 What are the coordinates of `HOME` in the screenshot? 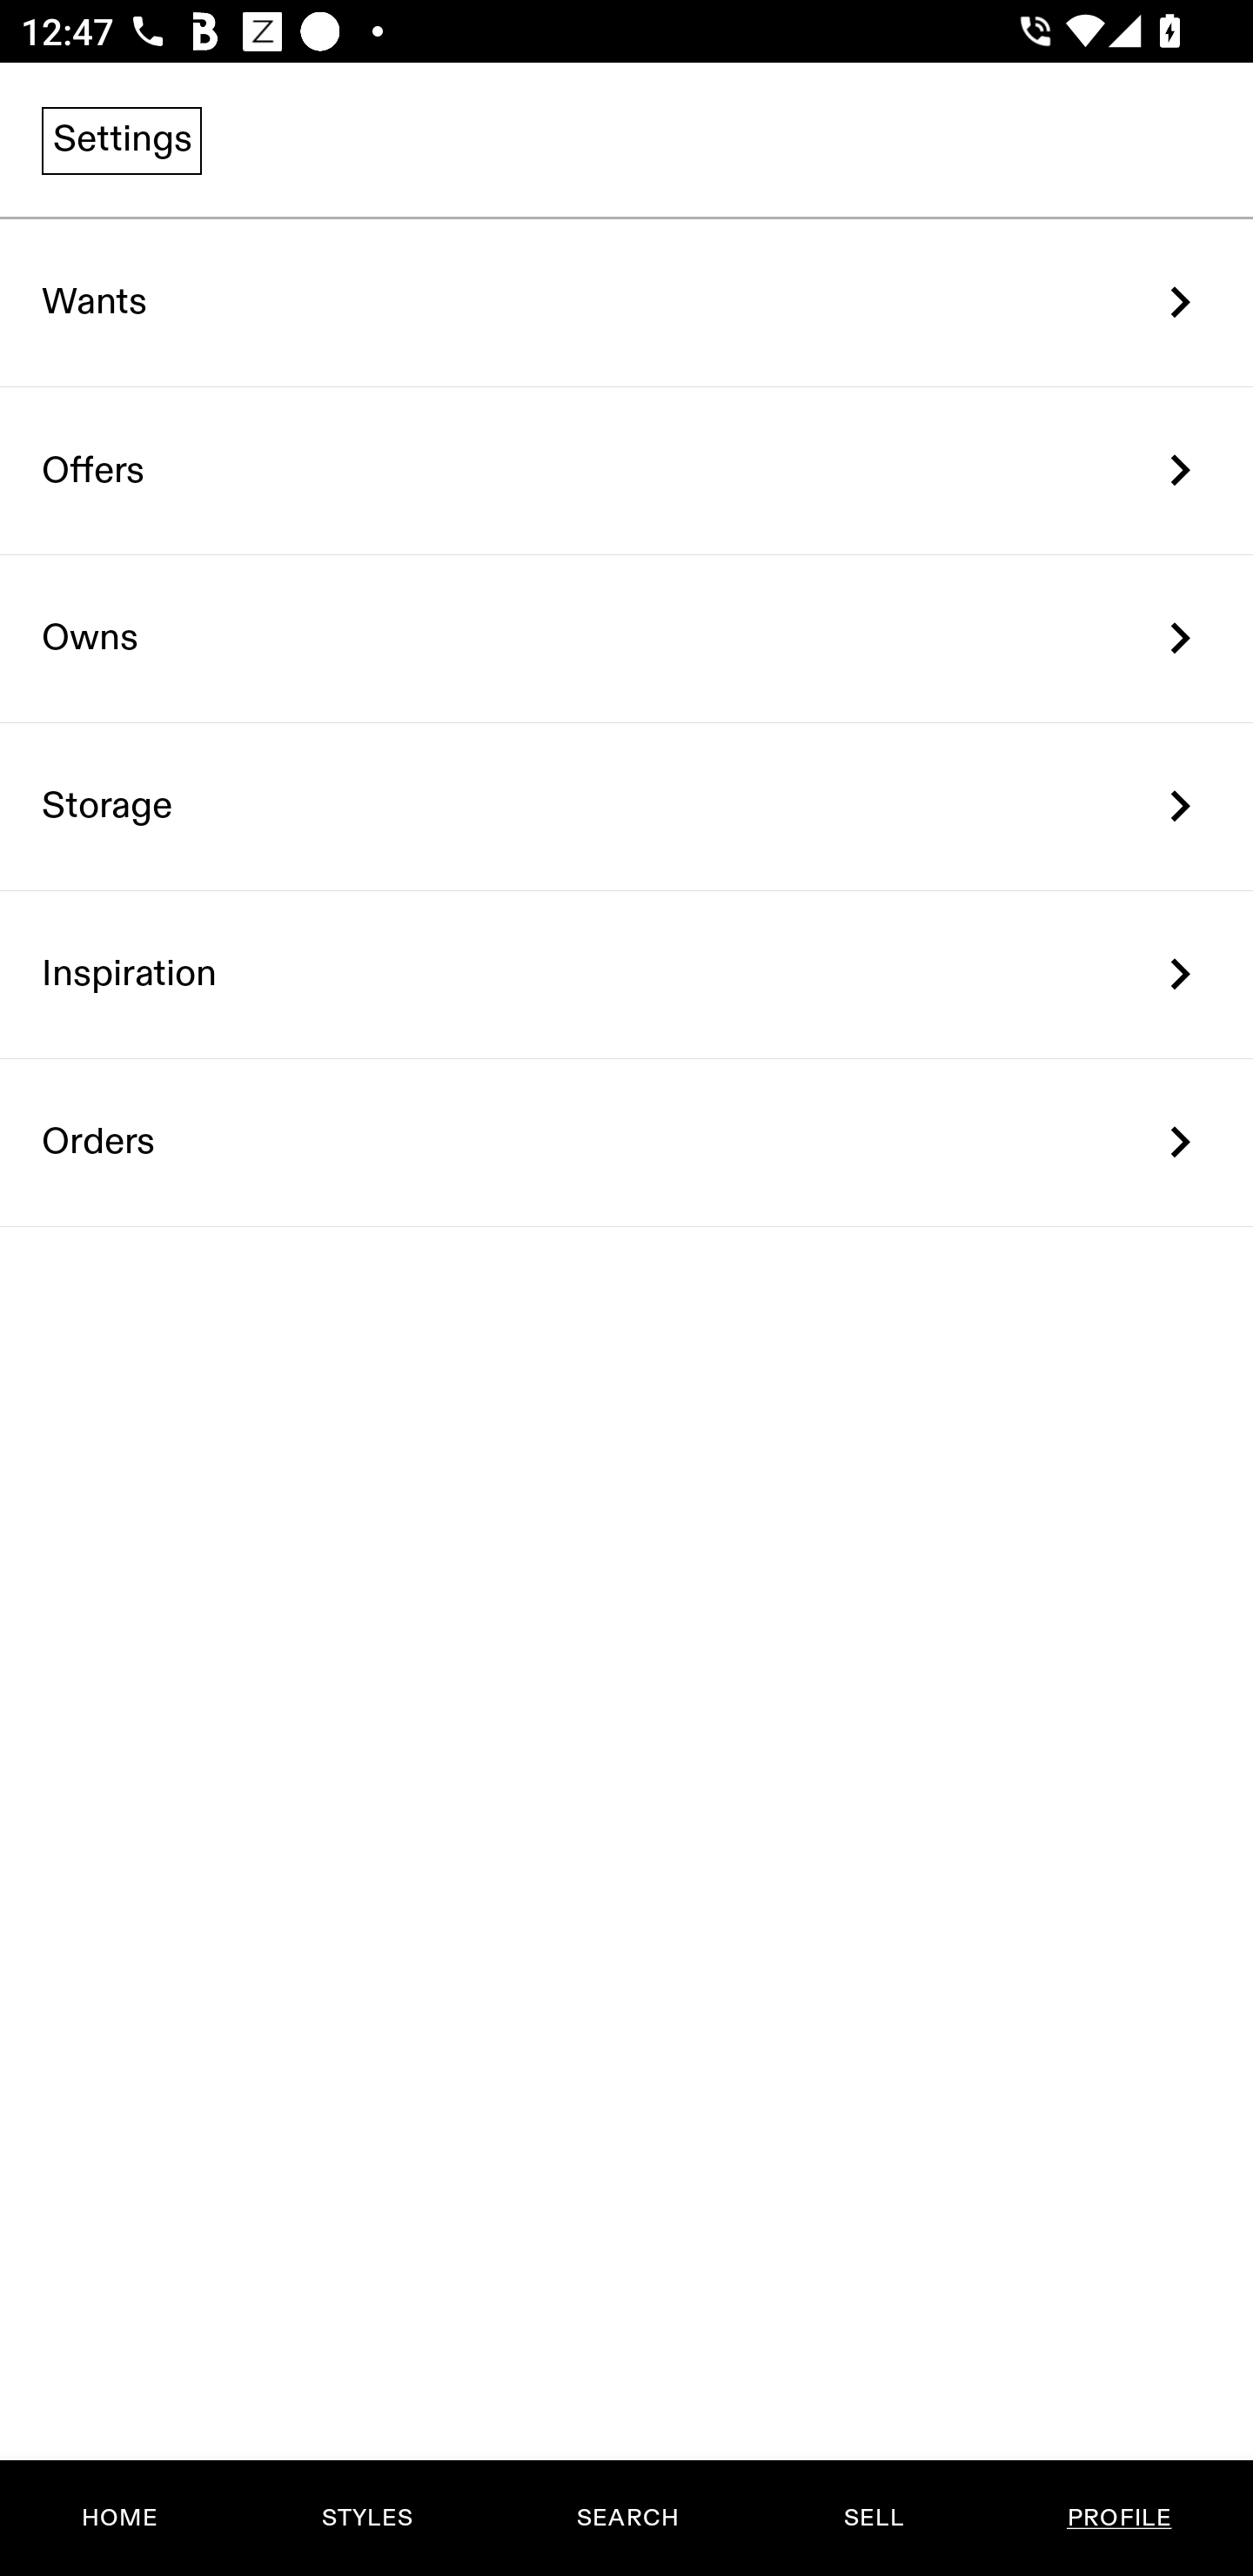 It's located at (120, 2518).